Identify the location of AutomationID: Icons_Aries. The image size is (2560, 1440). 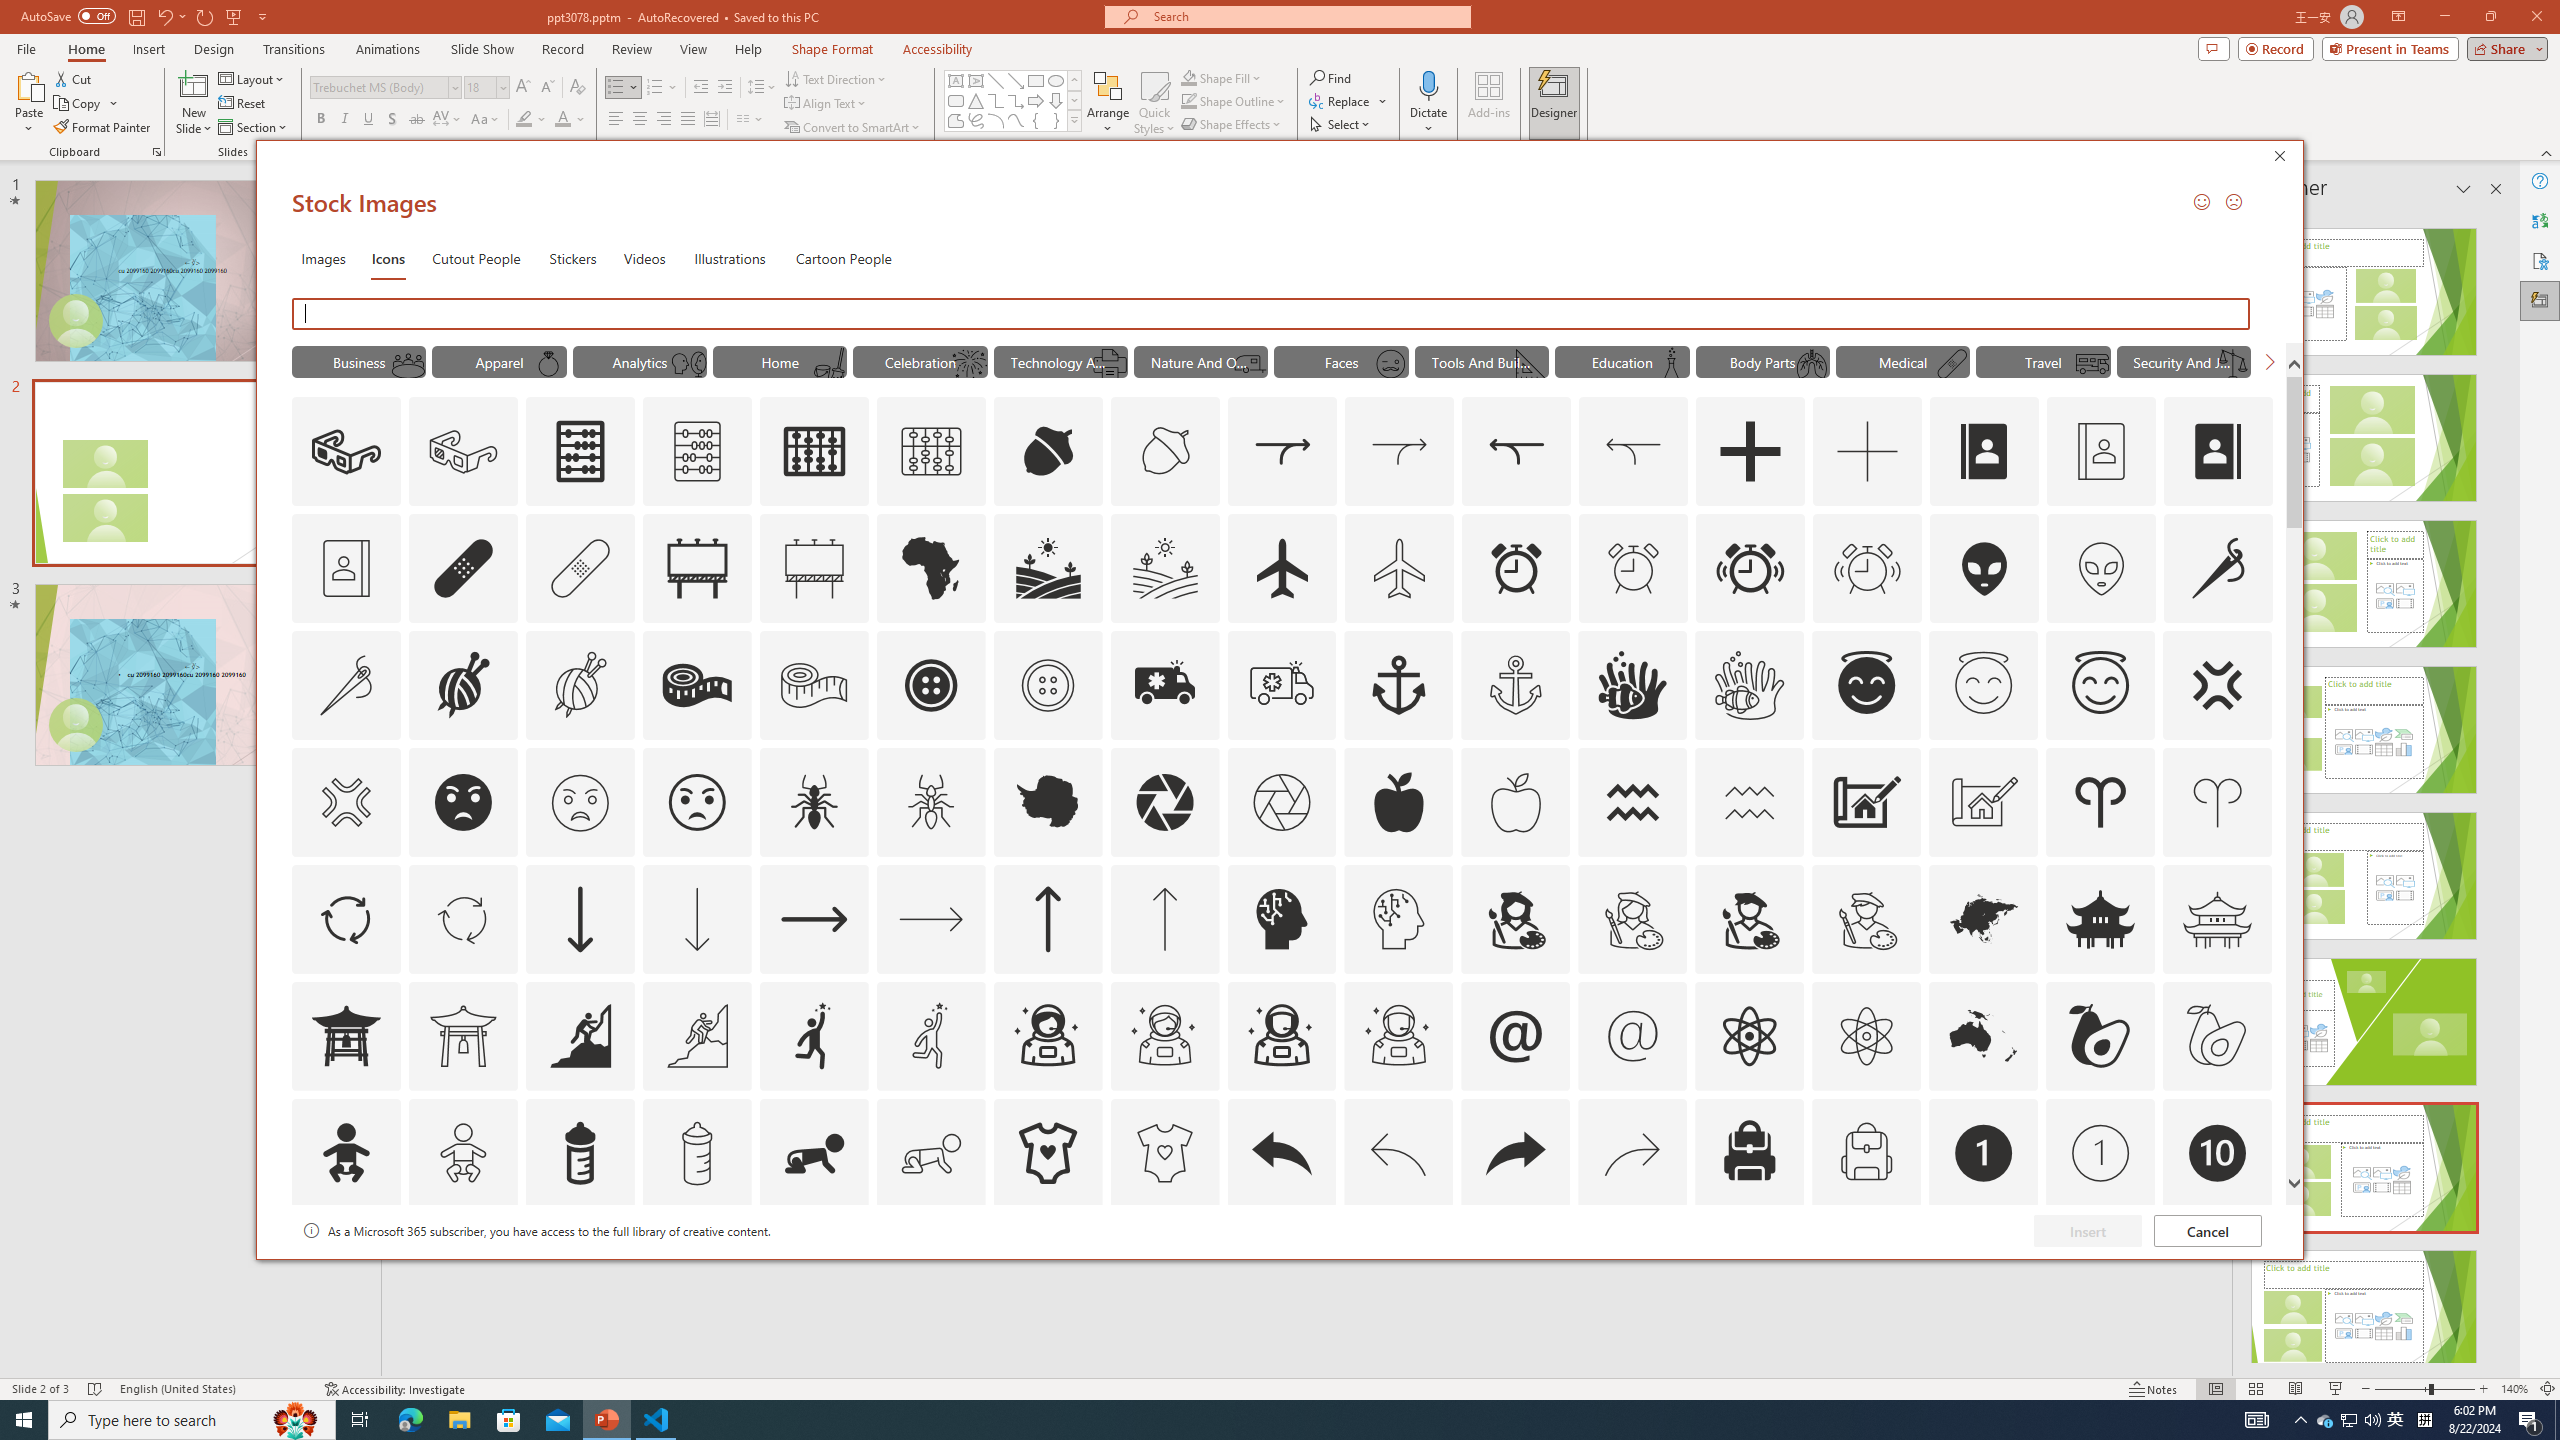
(2101, 802).